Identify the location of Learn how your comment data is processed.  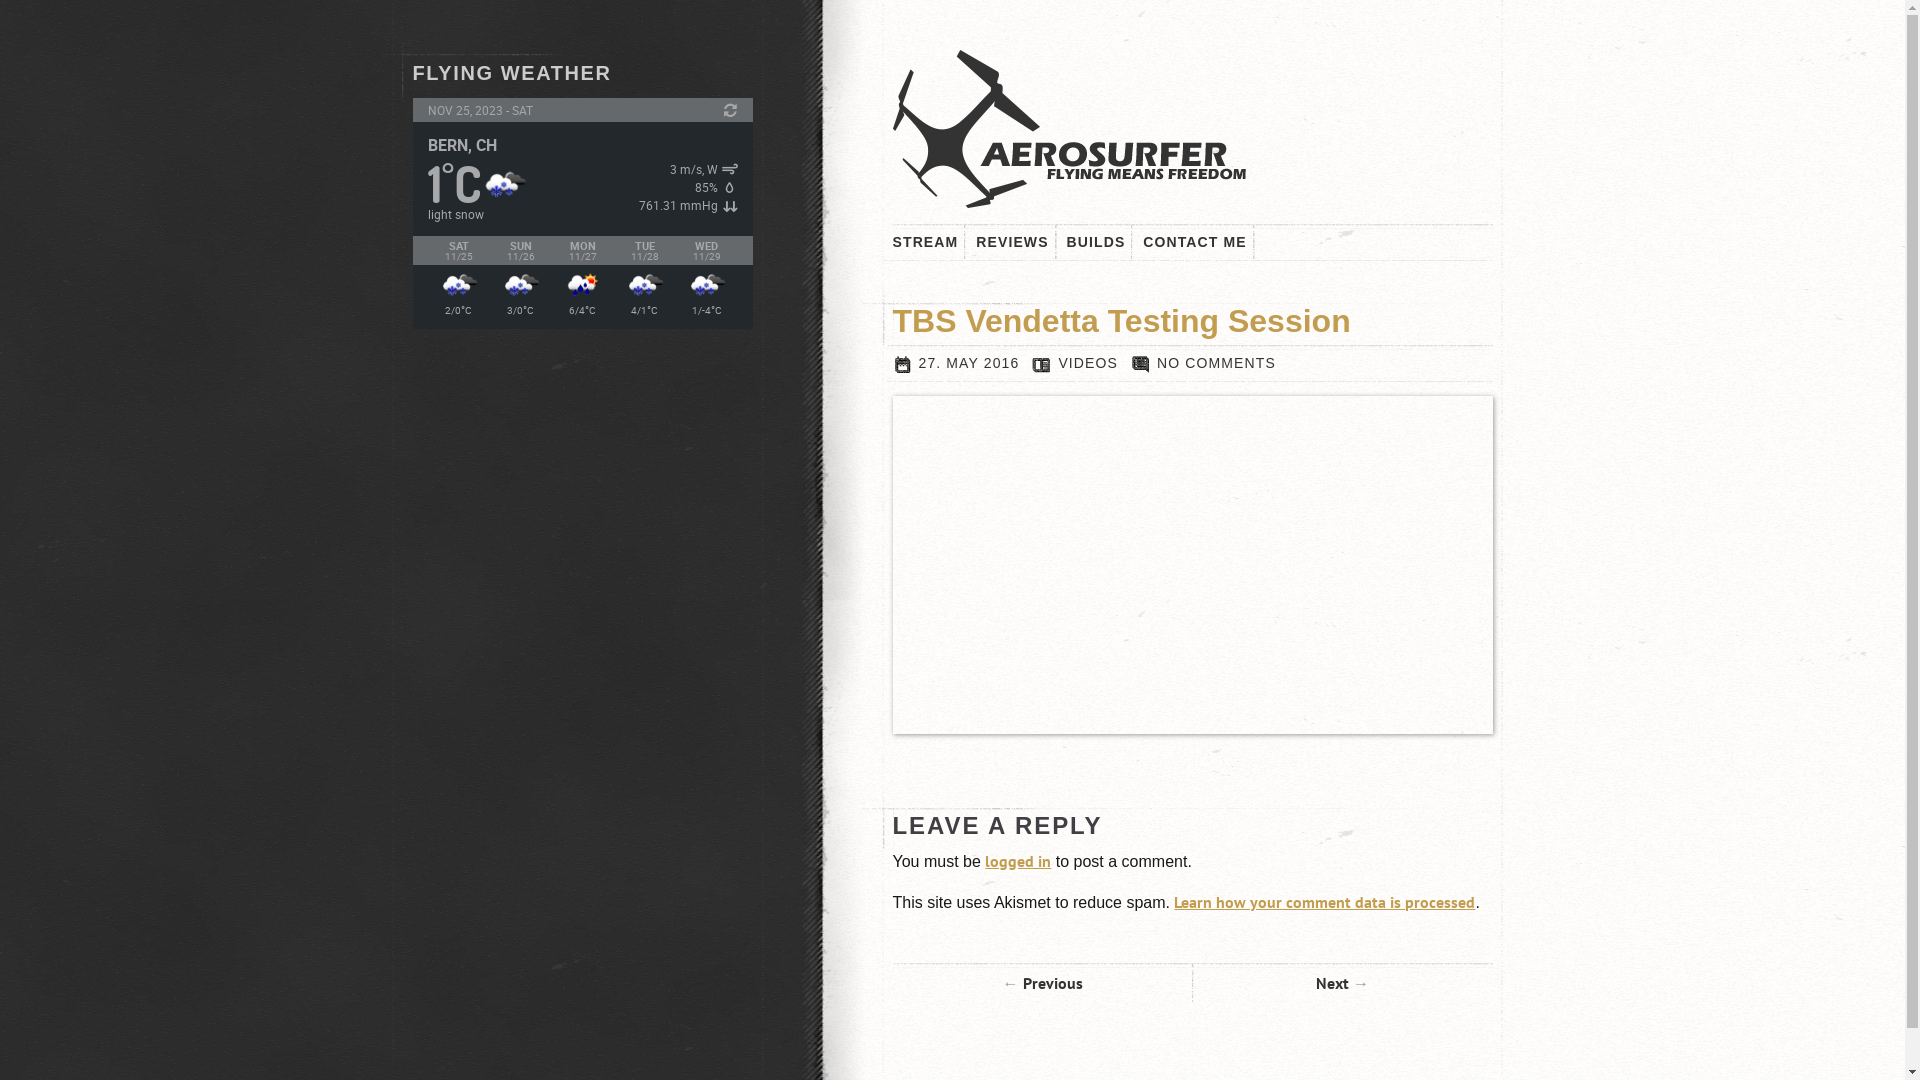
(1324, 902).